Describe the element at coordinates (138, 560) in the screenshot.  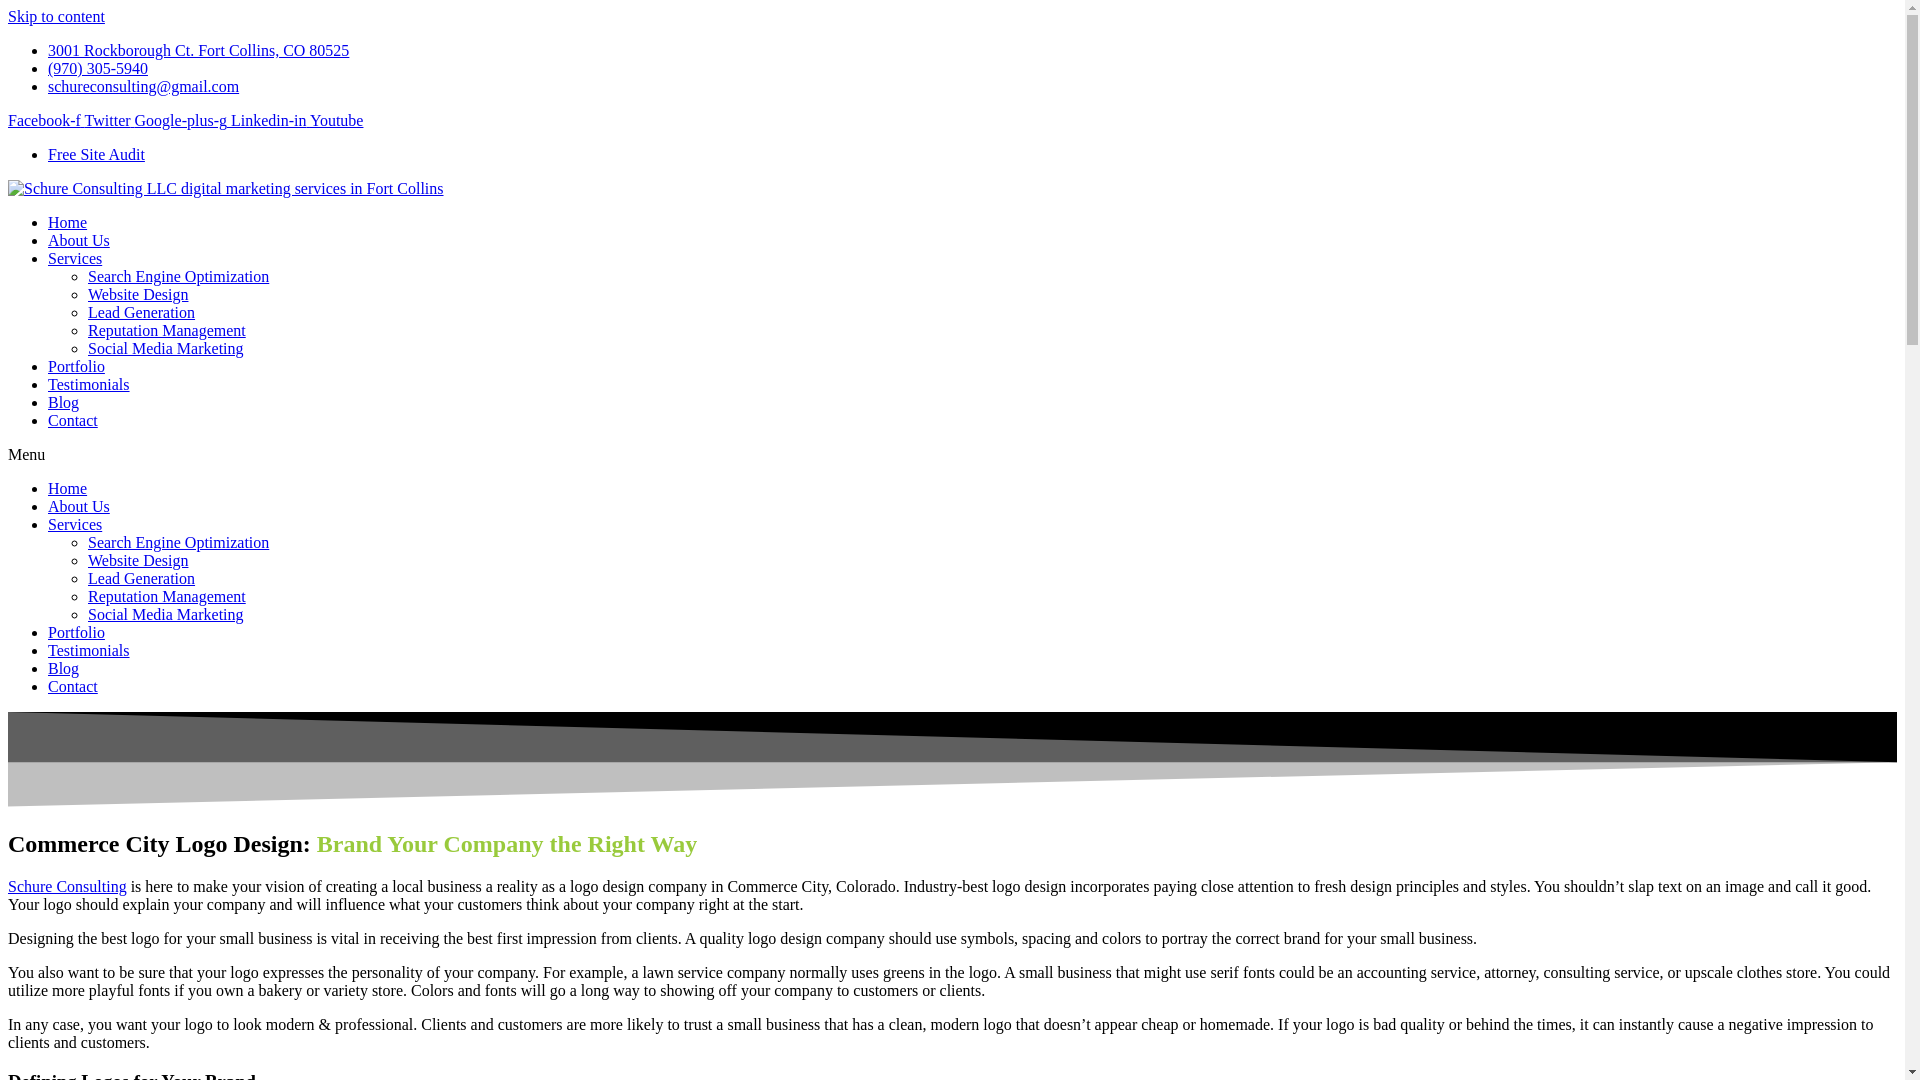
I see `Website Design` at that location.